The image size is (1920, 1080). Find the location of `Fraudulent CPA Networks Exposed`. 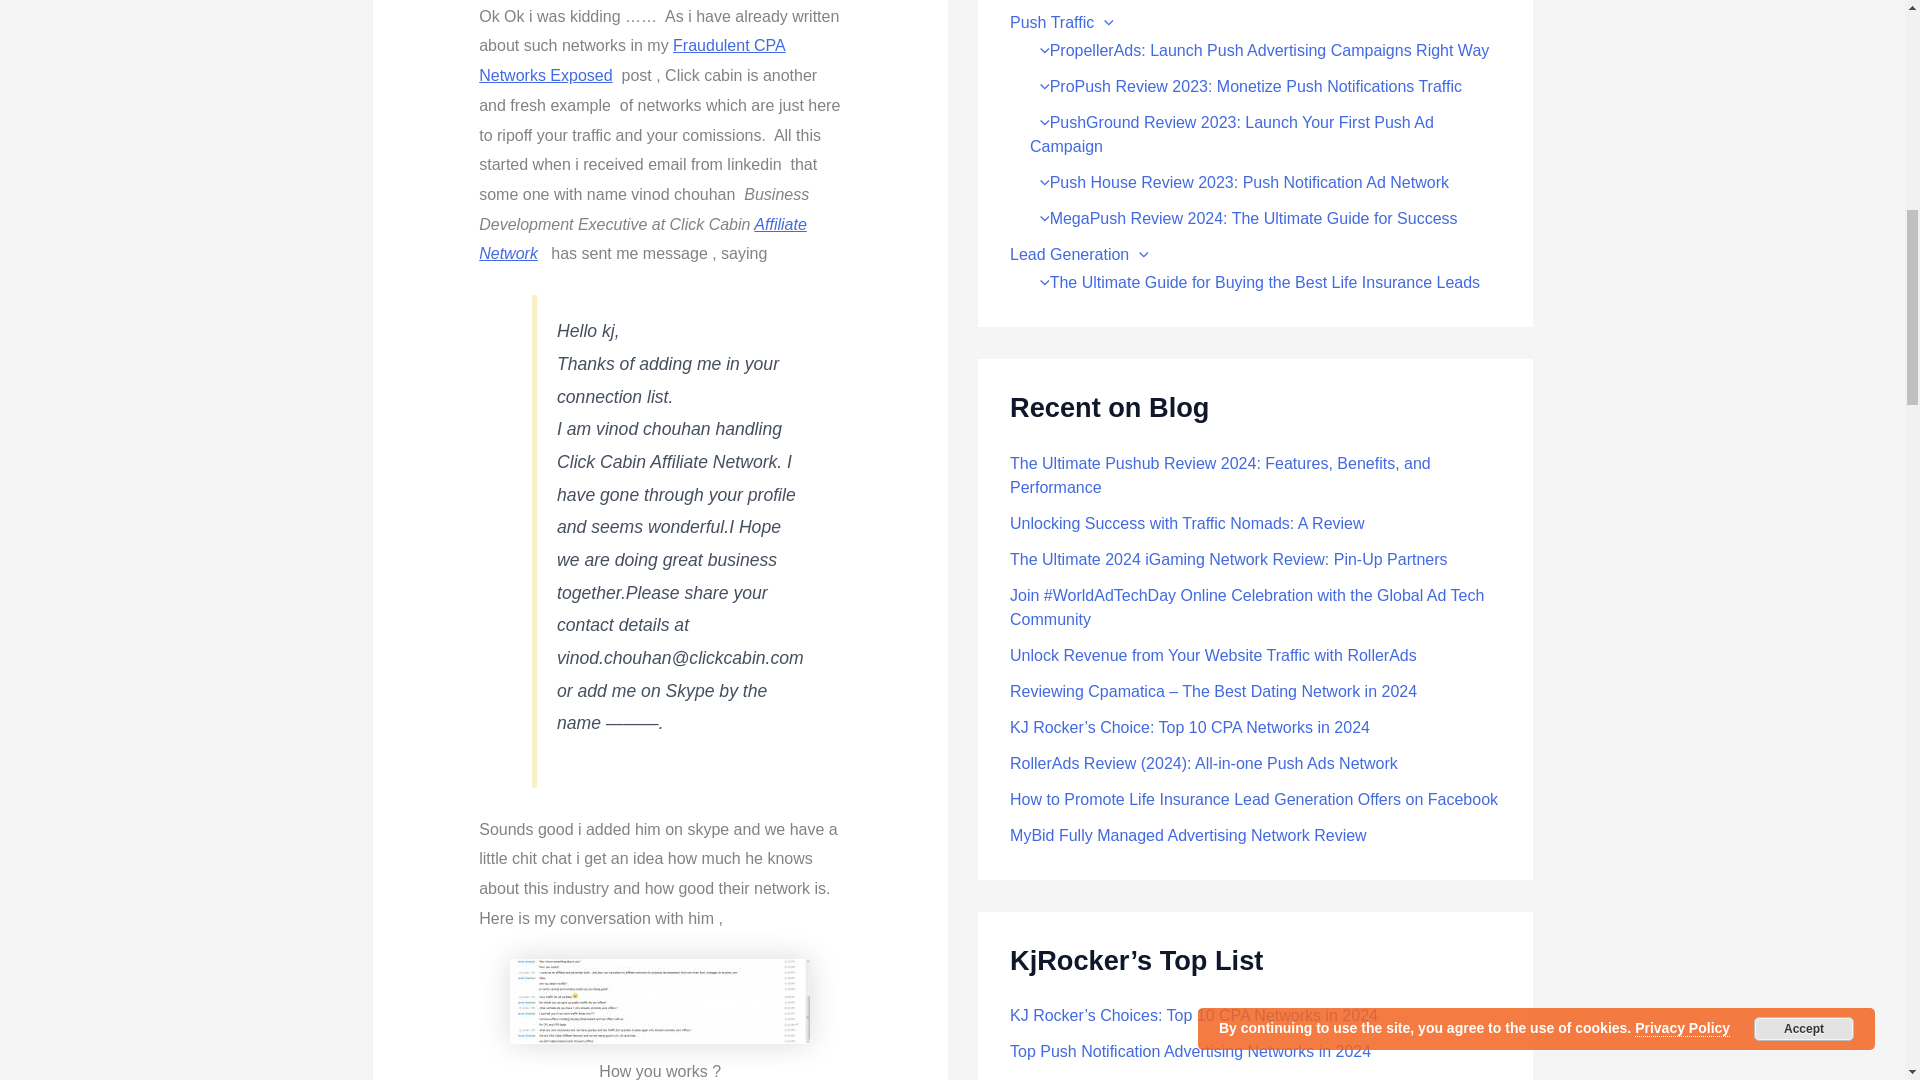

Fraudulent CPA Networks Exposed is located at coordinates (632, 60).